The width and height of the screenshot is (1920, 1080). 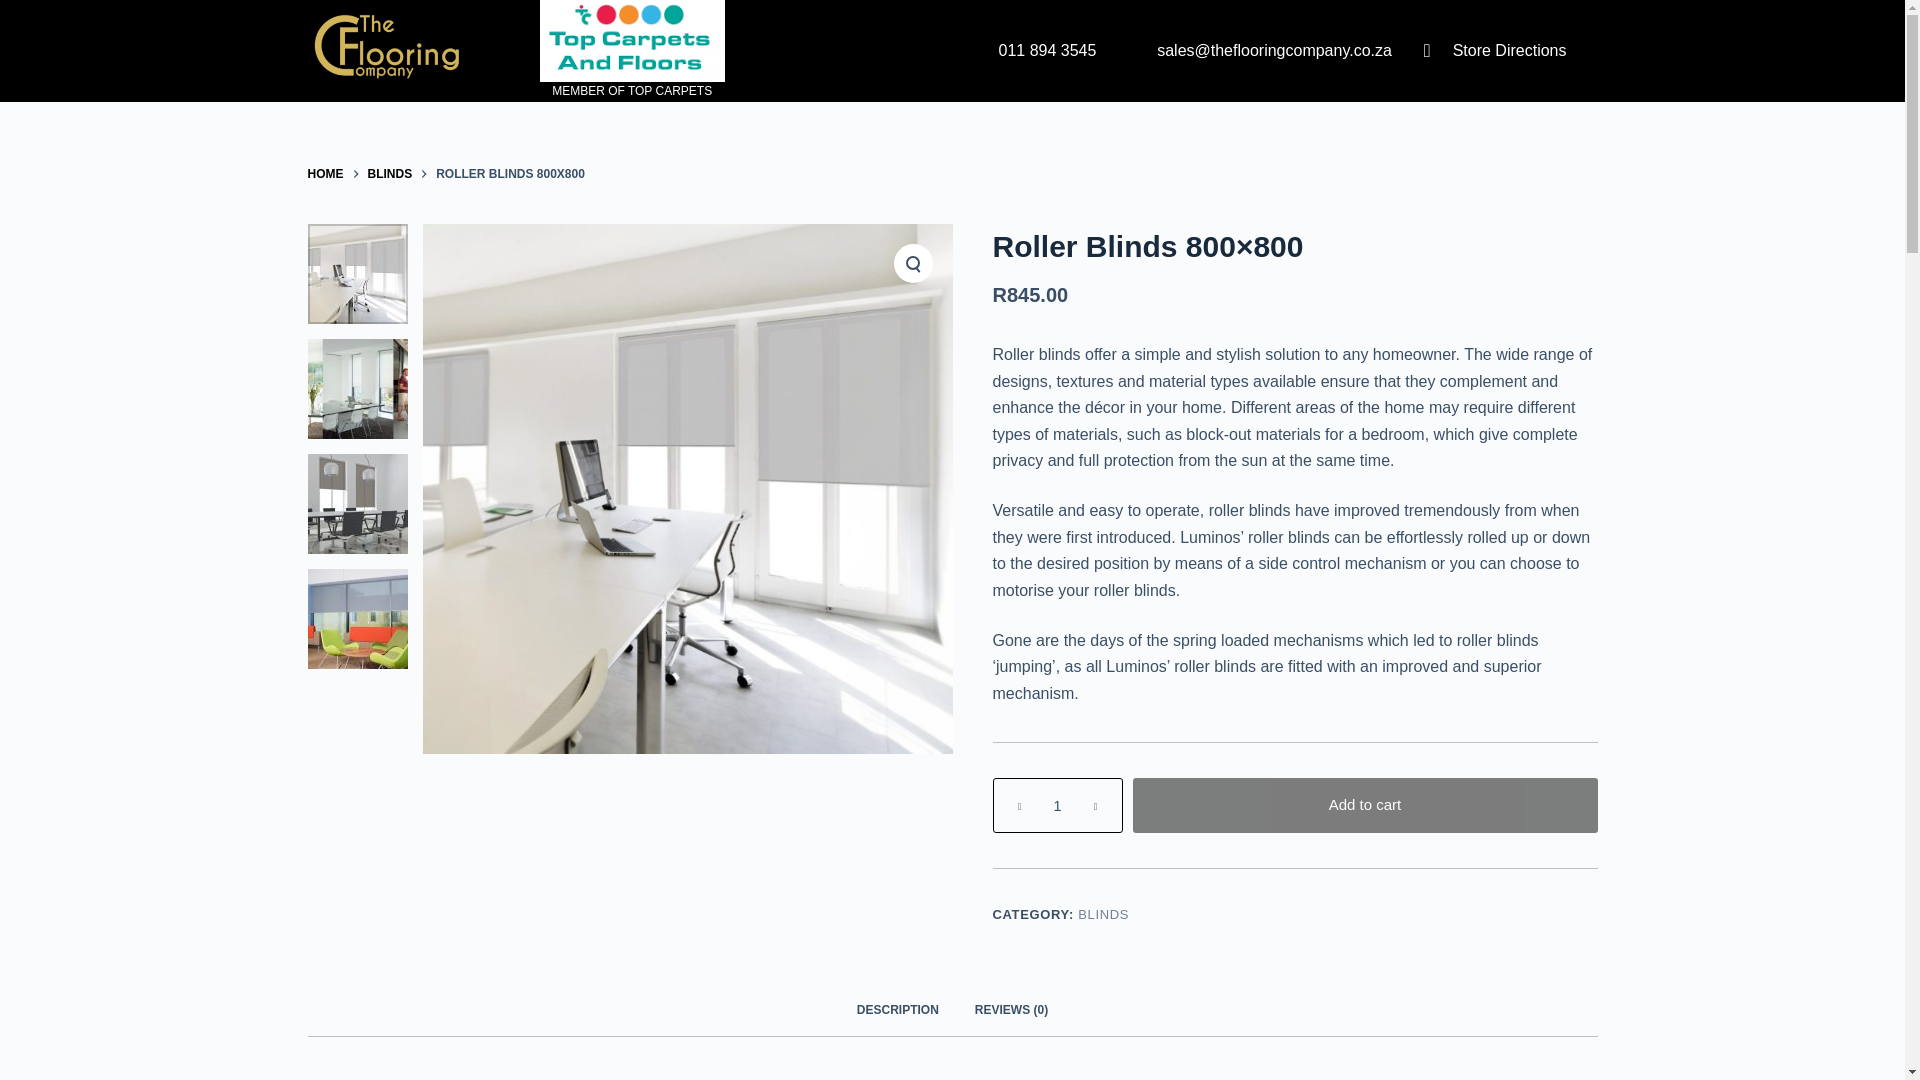 I want to click on Add to cart, so click(x=1364, y=804).